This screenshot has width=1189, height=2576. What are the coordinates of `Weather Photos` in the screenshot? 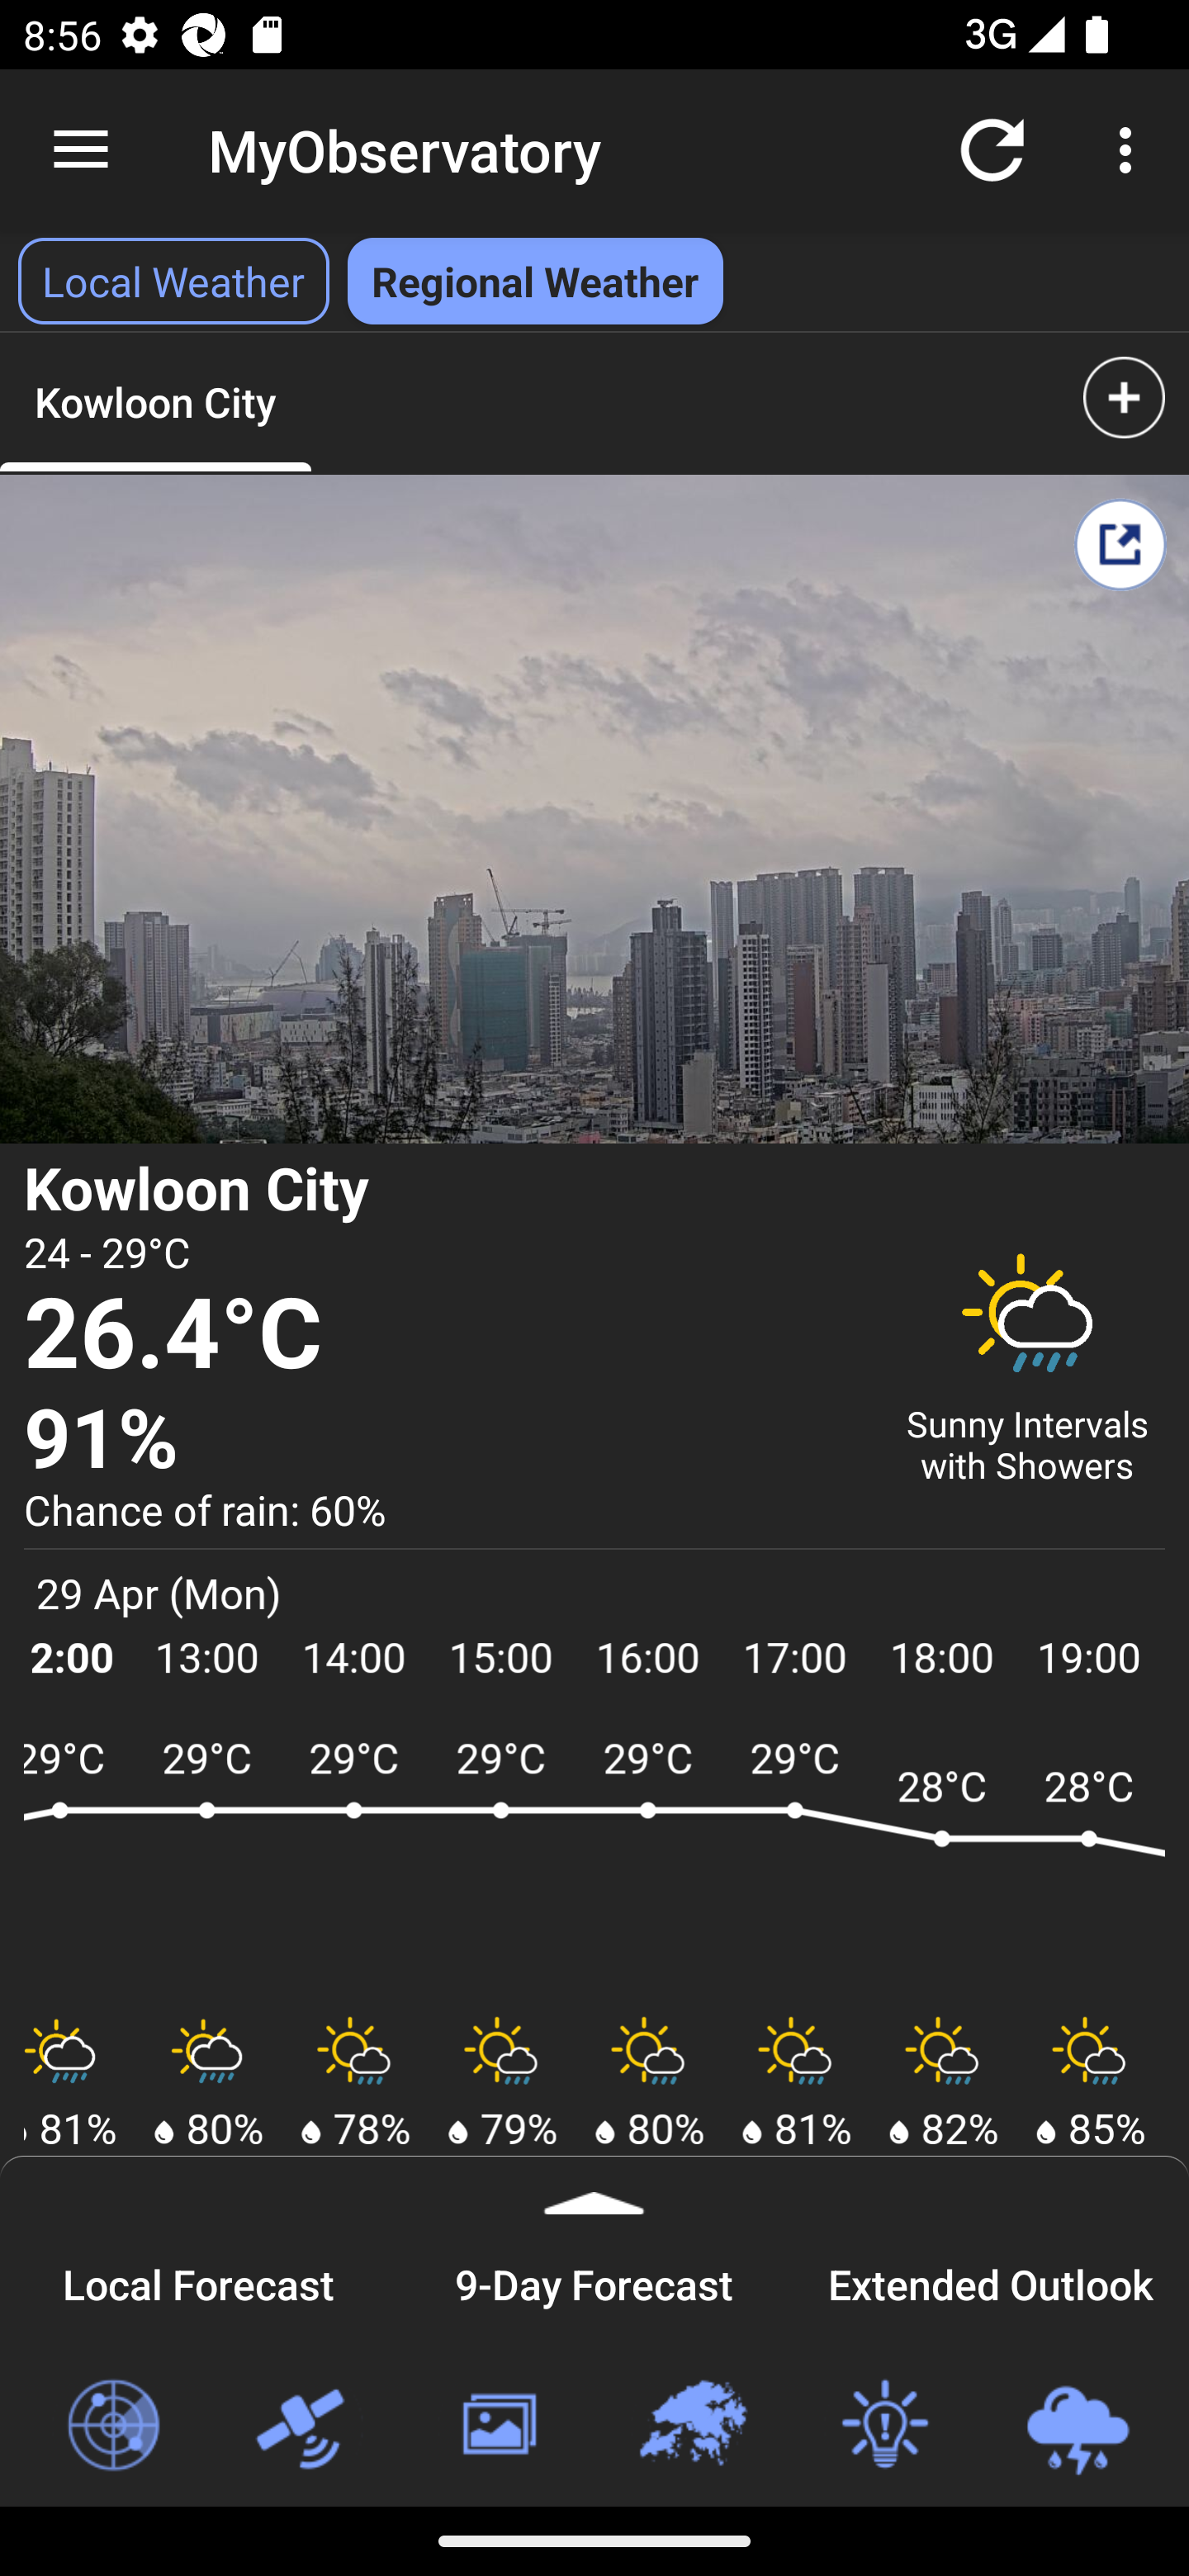 It's located at (497, 2426).